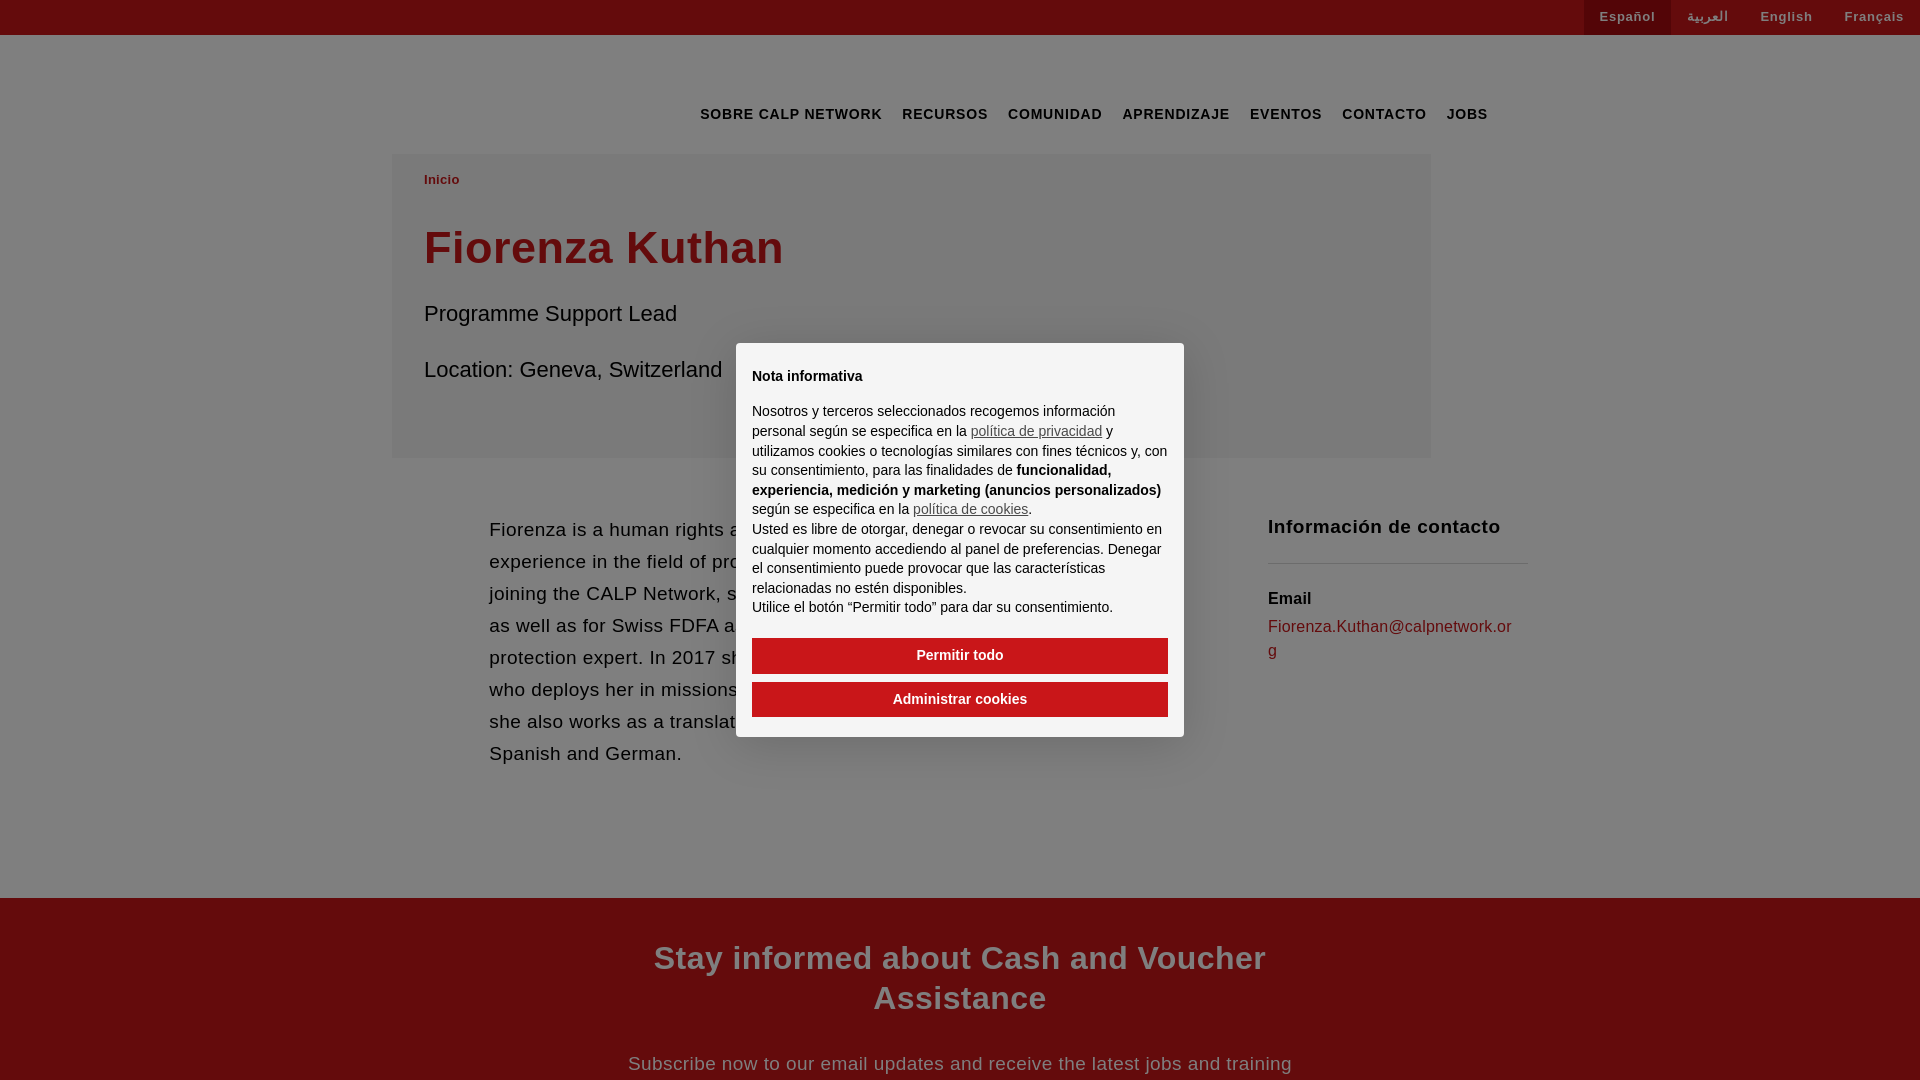  What do you see at coordinates (1286, 114) in the screenshot?
I see `EVENTOS` at bounding box center [1286, 114].